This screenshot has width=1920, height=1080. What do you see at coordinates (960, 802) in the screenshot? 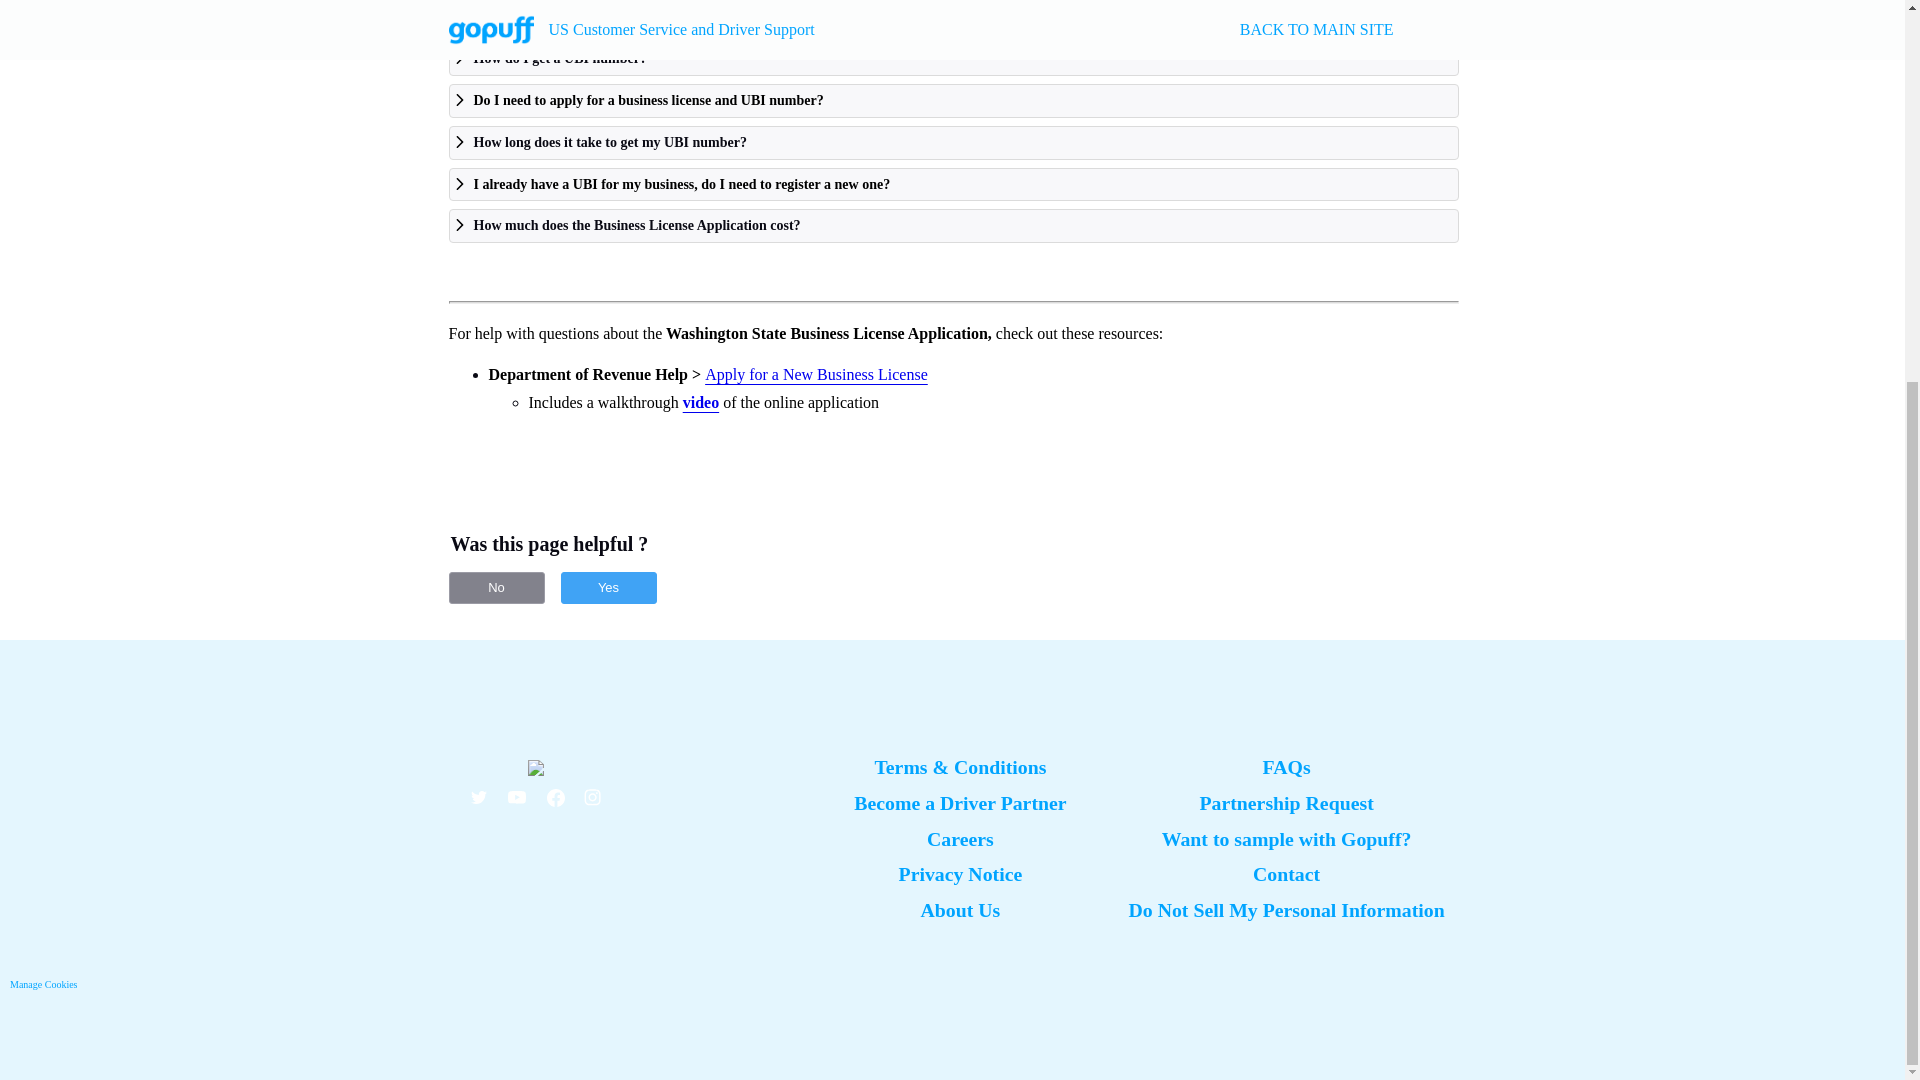
I see `Become a Driver Partner` at bounding box center [960, 802].